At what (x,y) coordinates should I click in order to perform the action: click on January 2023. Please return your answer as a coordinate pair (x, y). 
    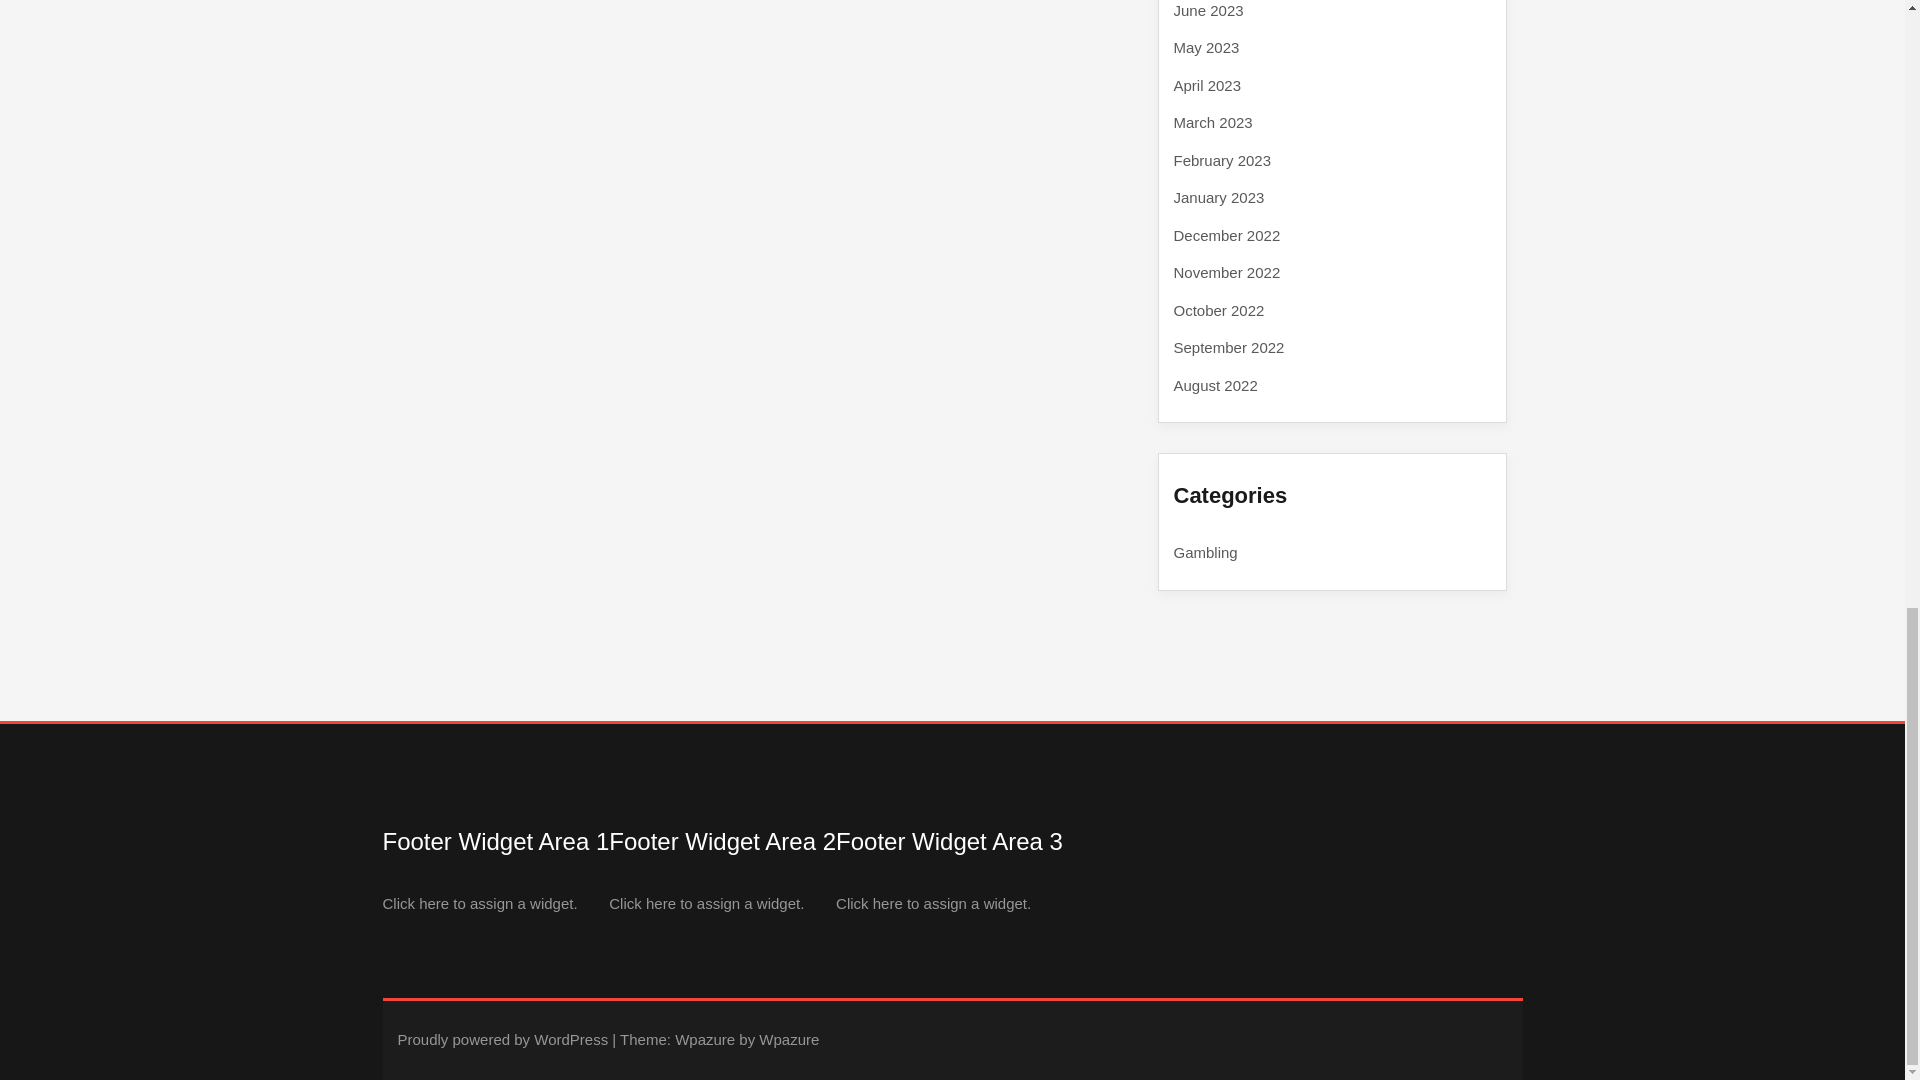
    Looking at the image, I should click on (1219, 198).